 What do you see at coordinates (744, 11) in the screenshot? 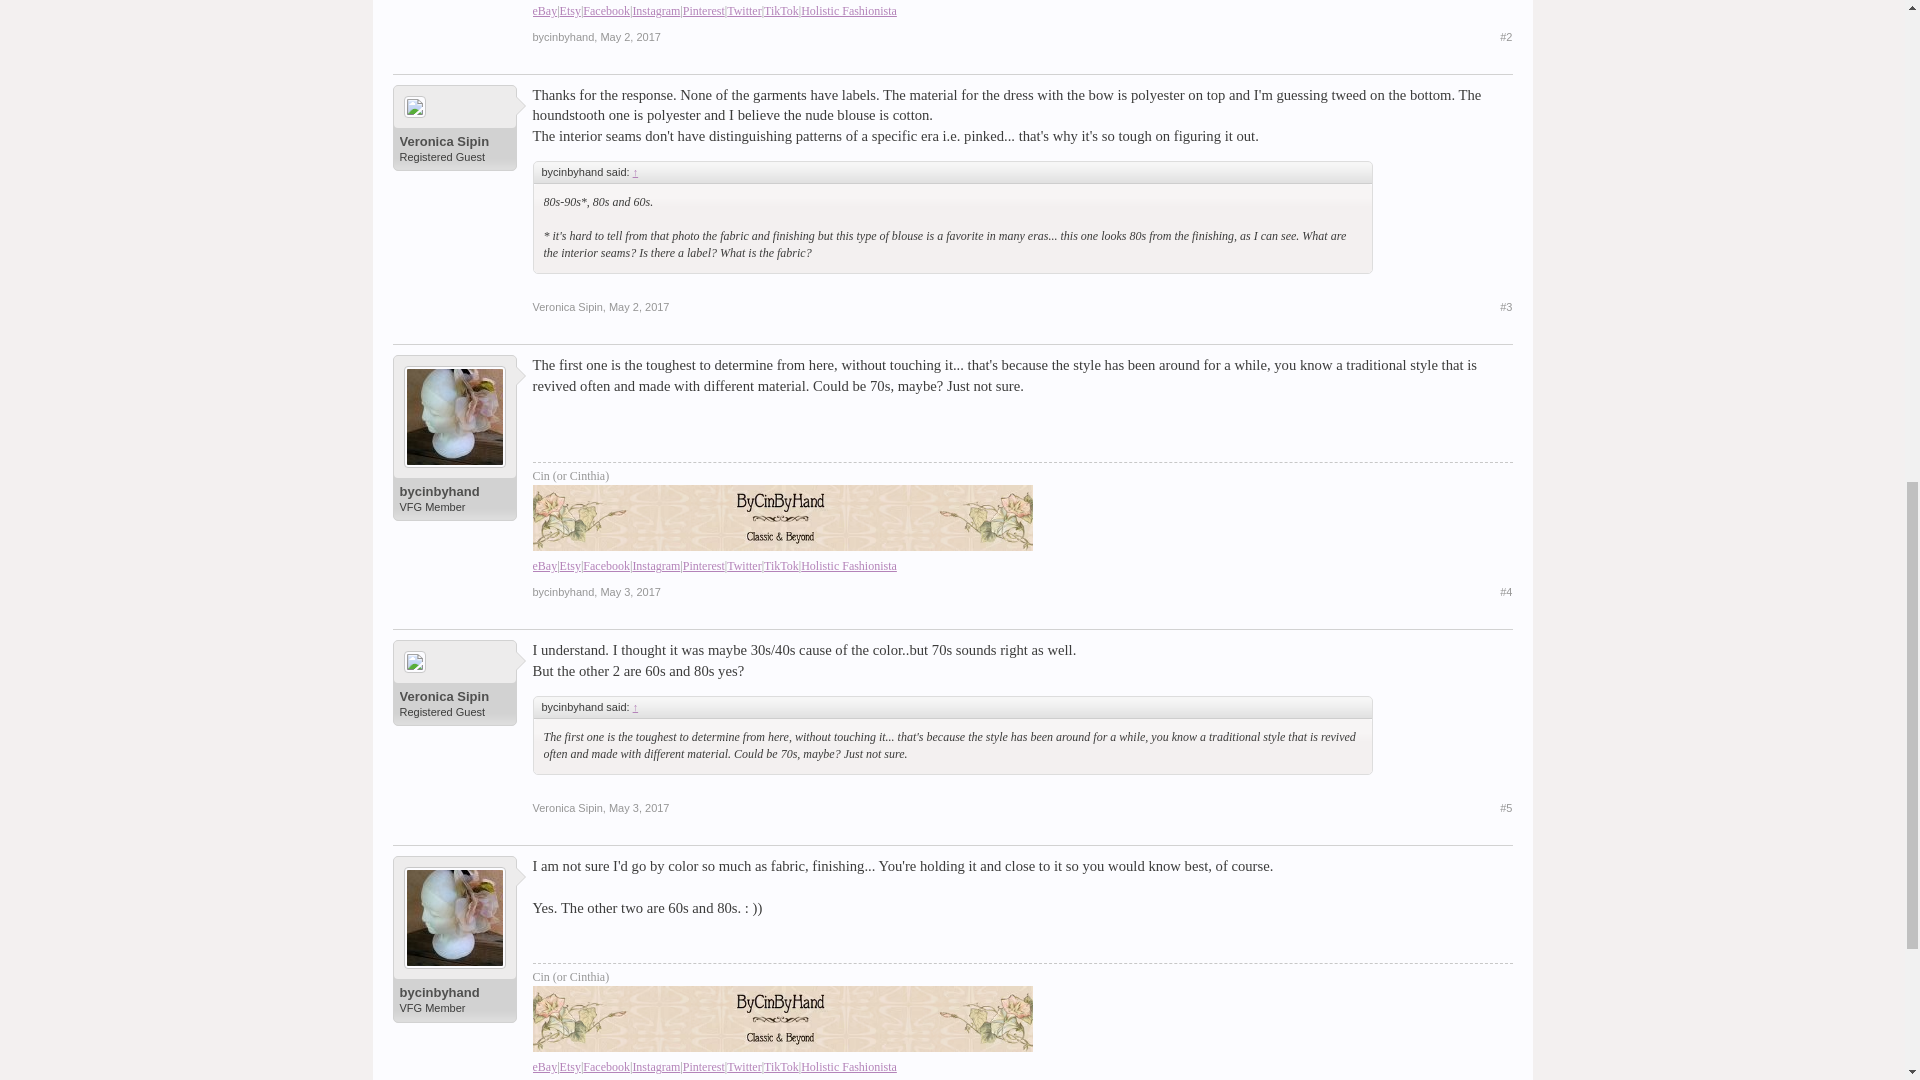
I see `Twitter` at bounding box center [744, 11].